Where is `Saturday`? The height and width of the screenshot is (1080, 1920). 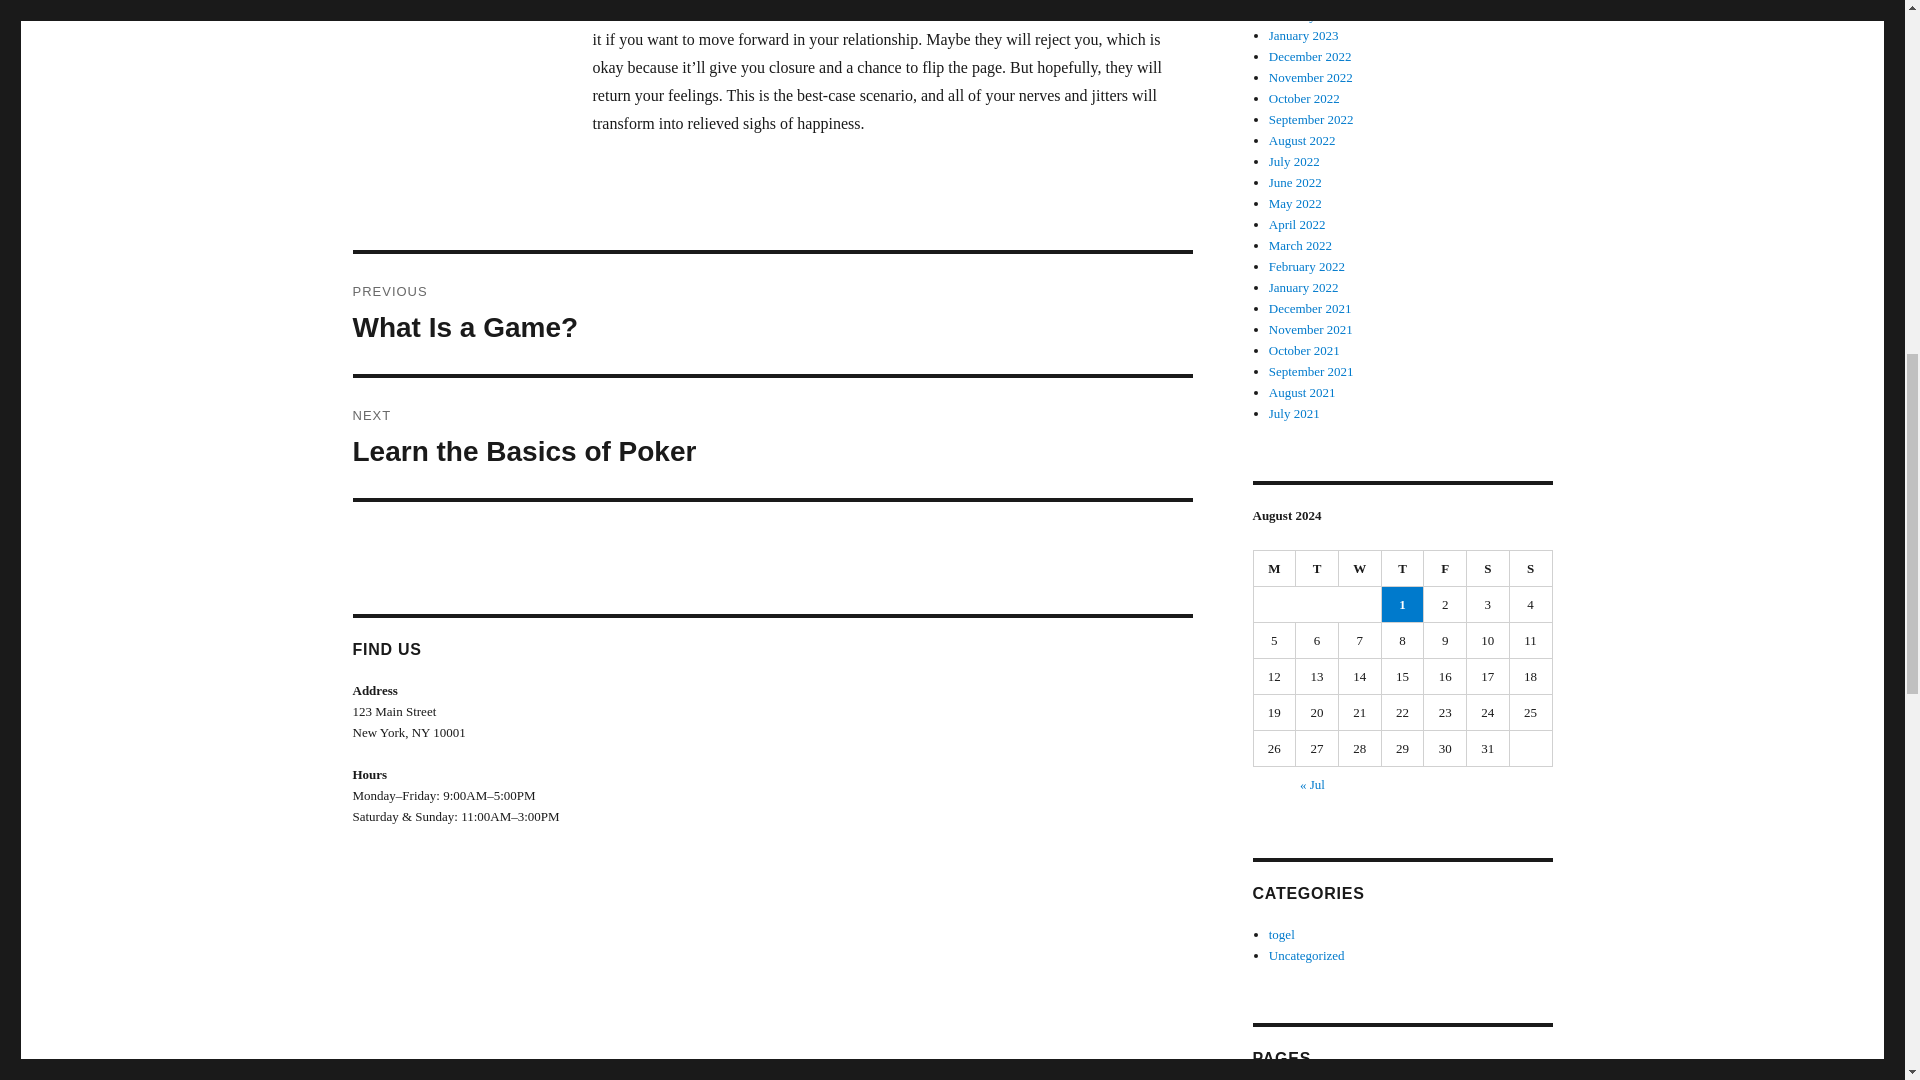
Saturday is located at coordinates (1300, 1).